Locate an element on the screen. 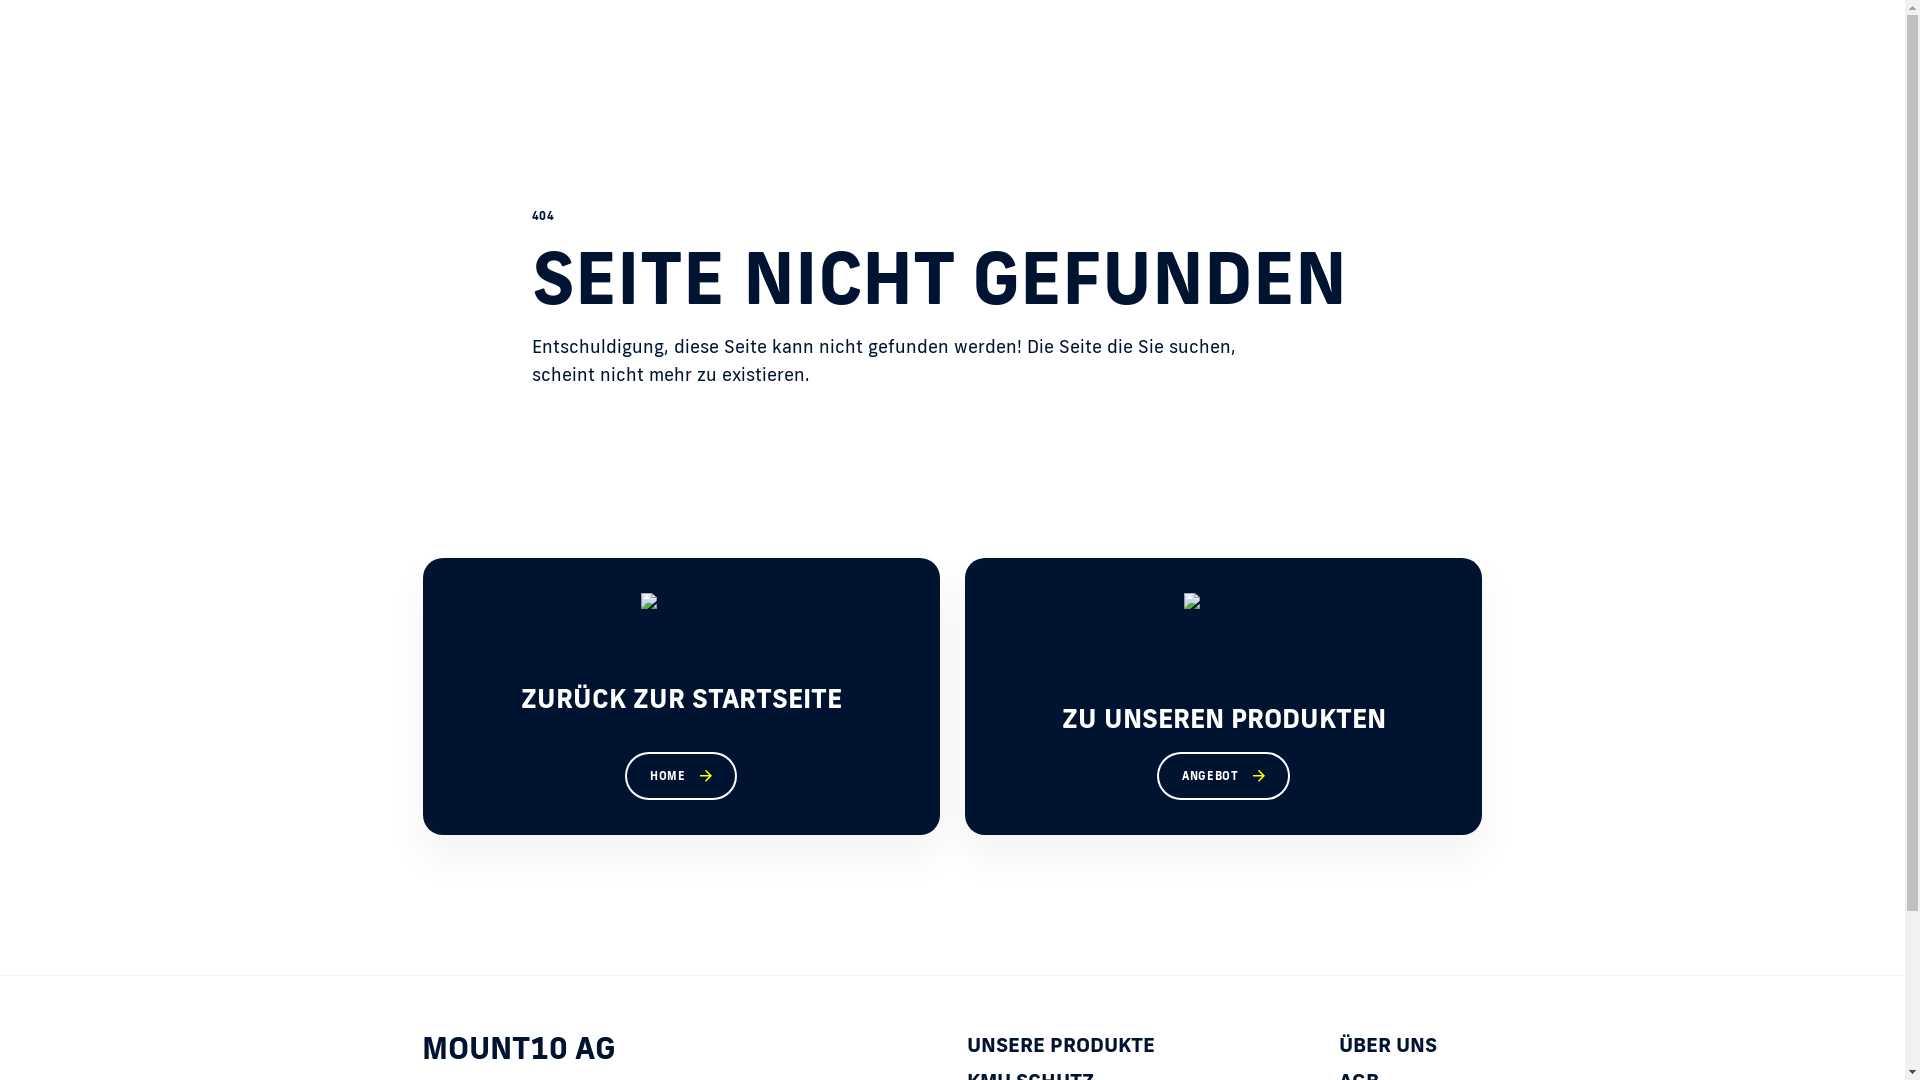  HOME is located at coordinates (681, 776).